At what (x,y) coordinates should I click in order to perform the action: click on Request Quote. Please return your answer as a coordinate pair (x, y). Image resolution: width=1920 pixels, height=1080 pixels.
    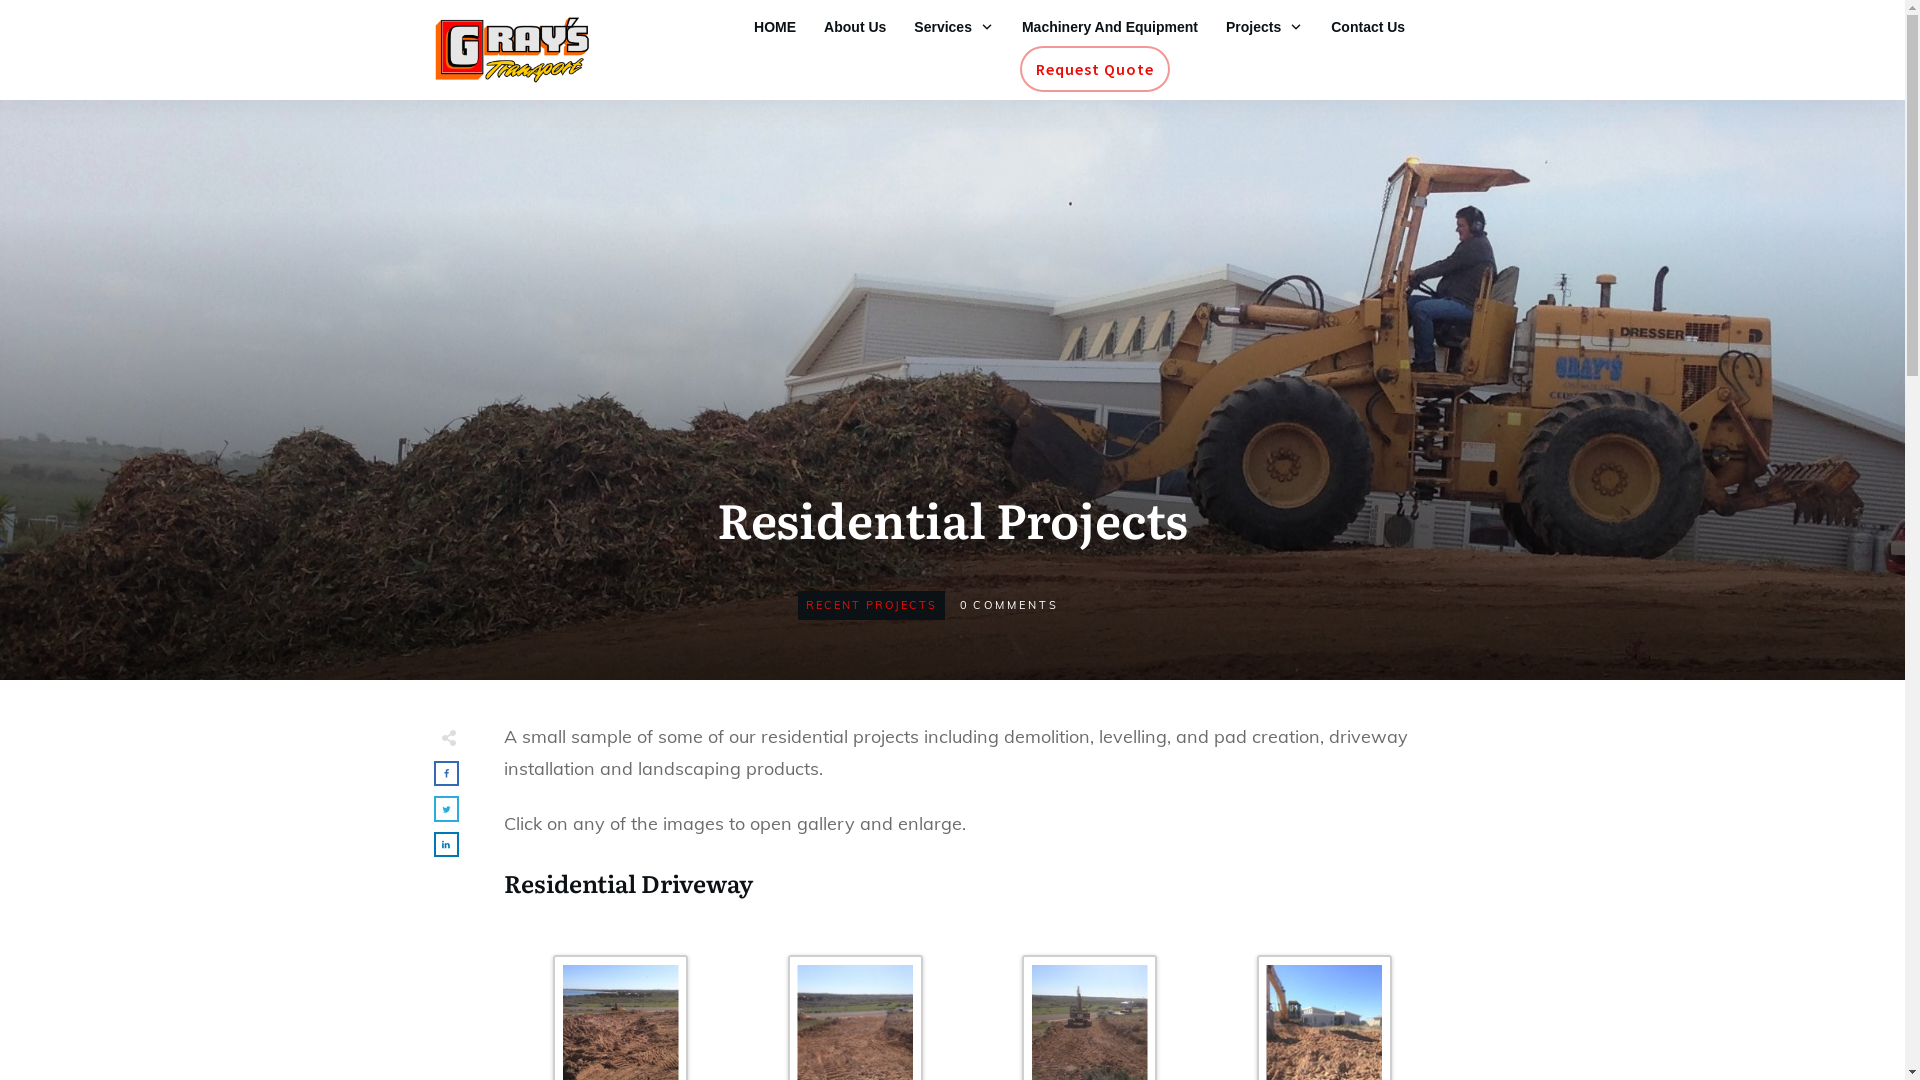
    Looking at the image, I should click on (1095, 69).